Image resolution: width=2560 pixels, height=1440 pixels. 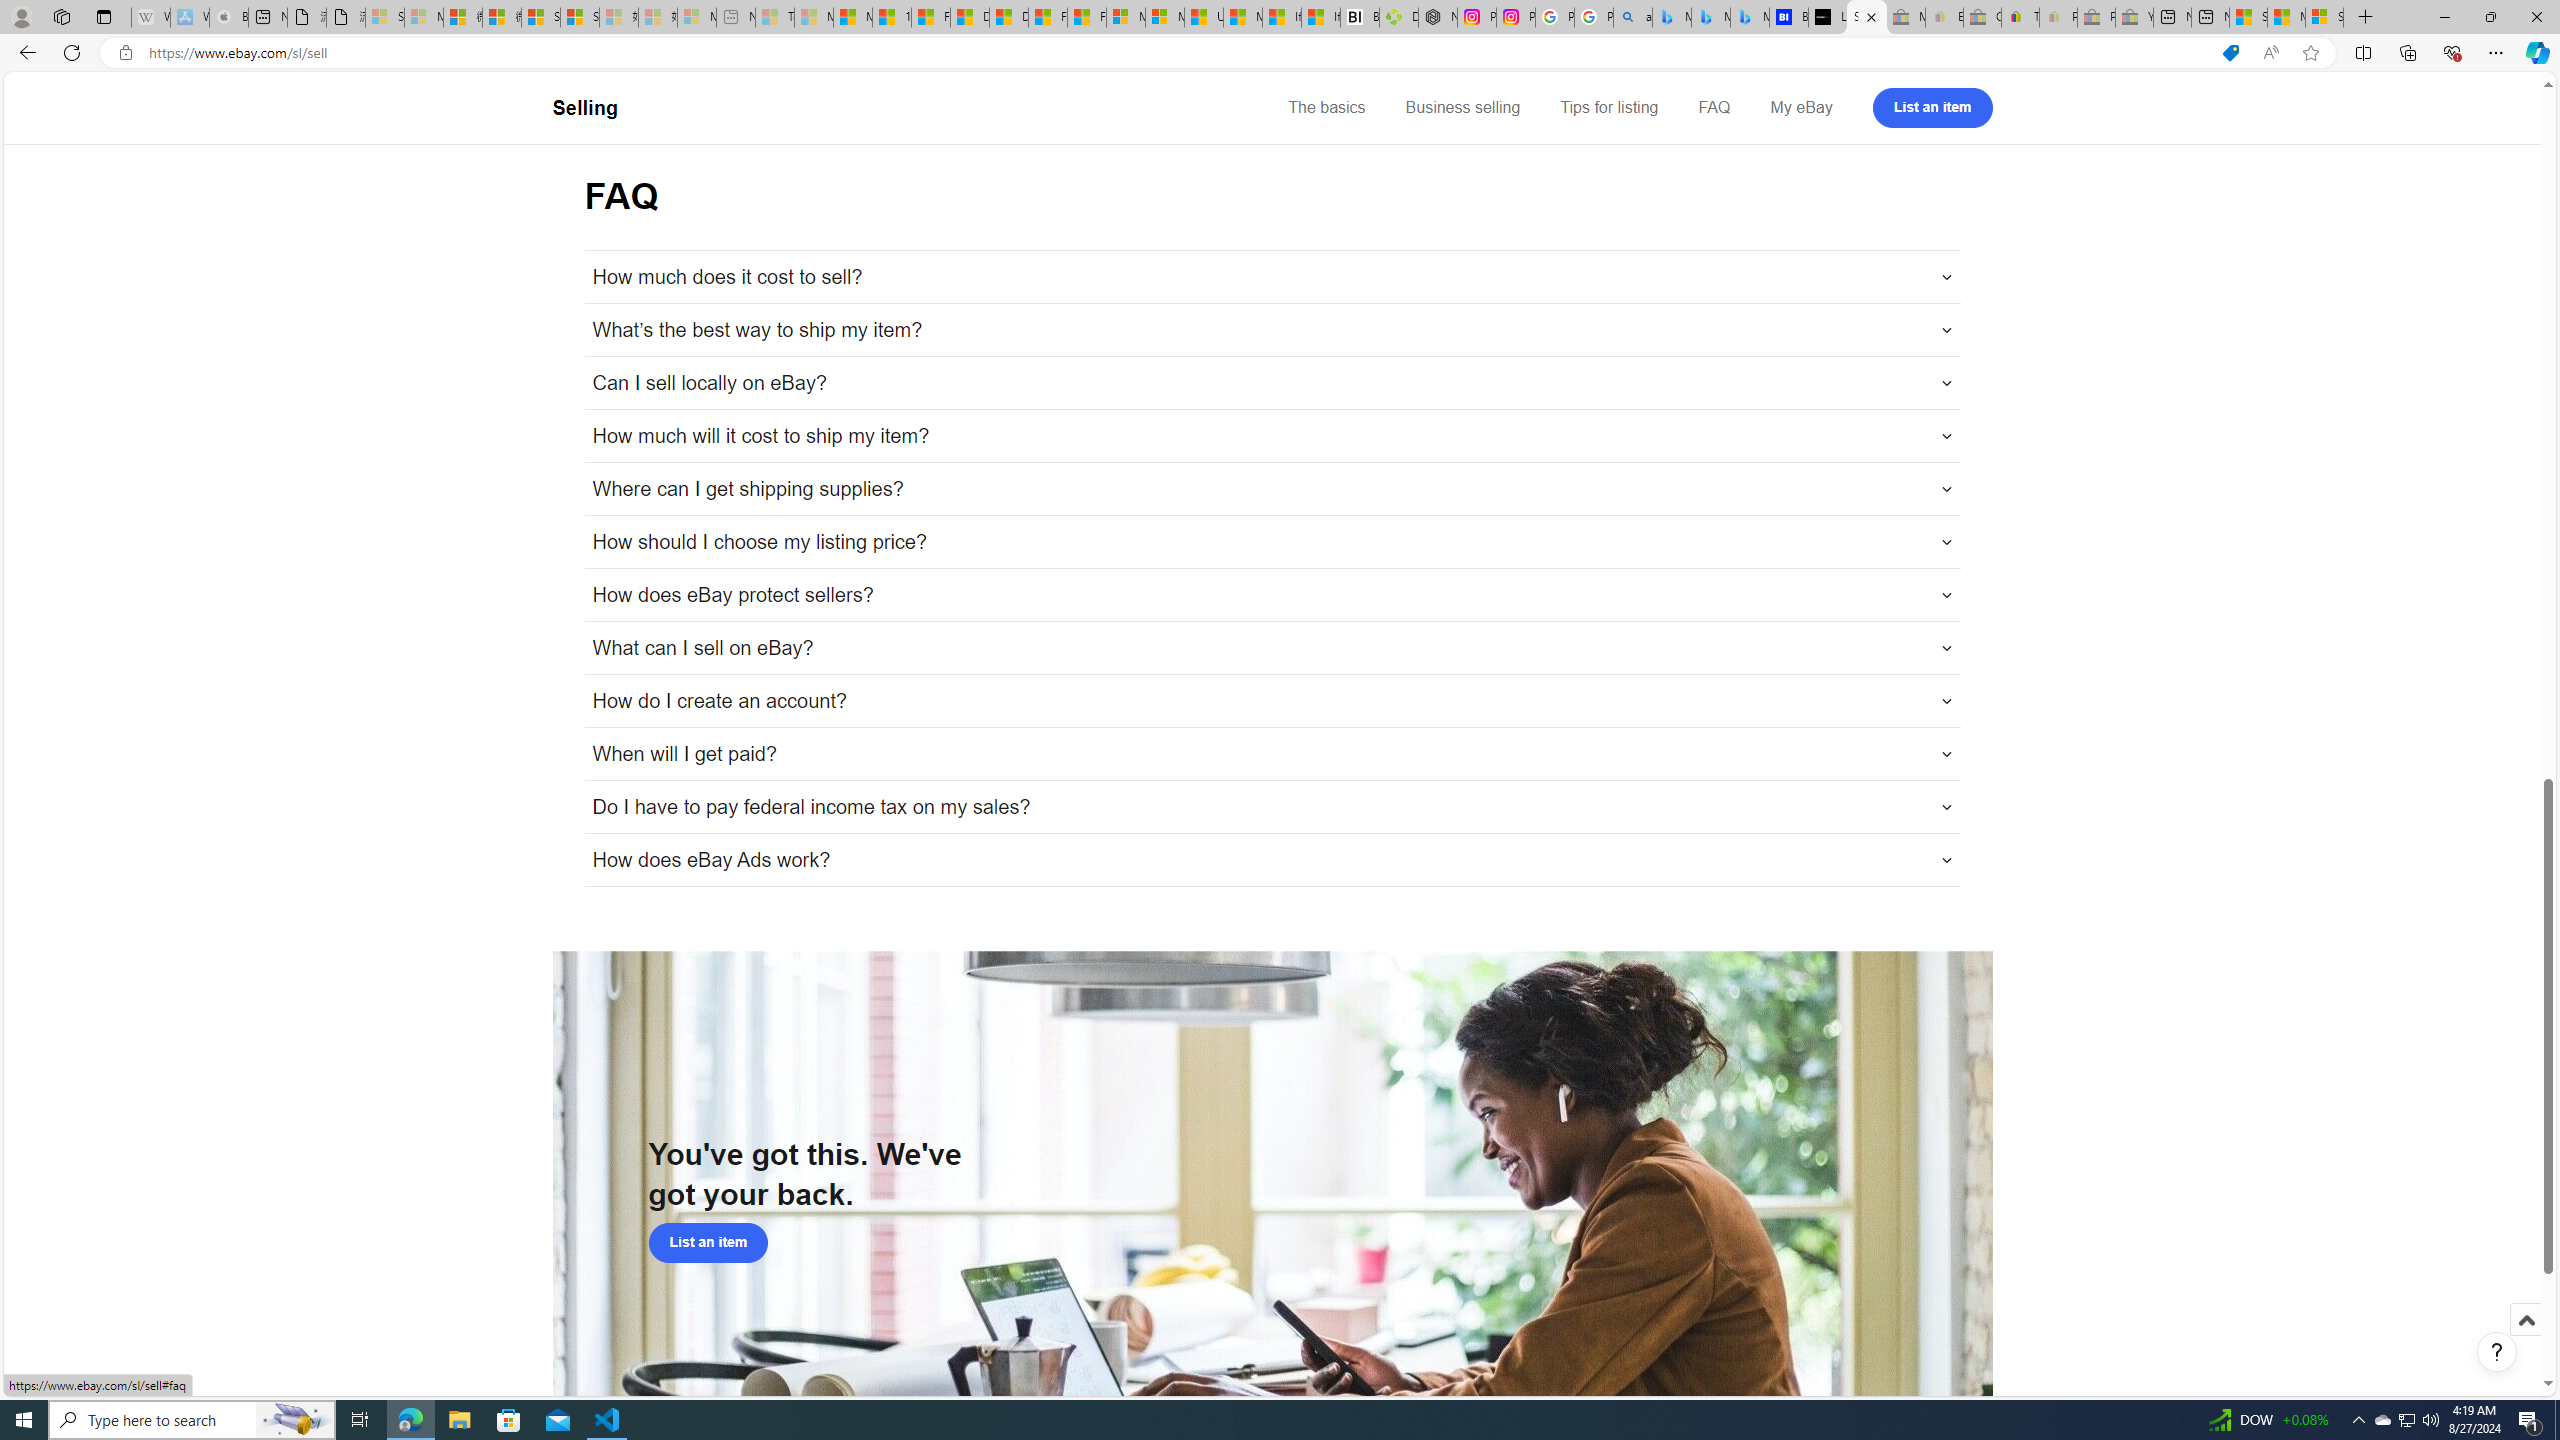 What do you see at coordinates (2230, 53) in the screenshot?
I see `This site has coupons! Shopping in Microsoft Edge` at bounding box center [2230, 53].